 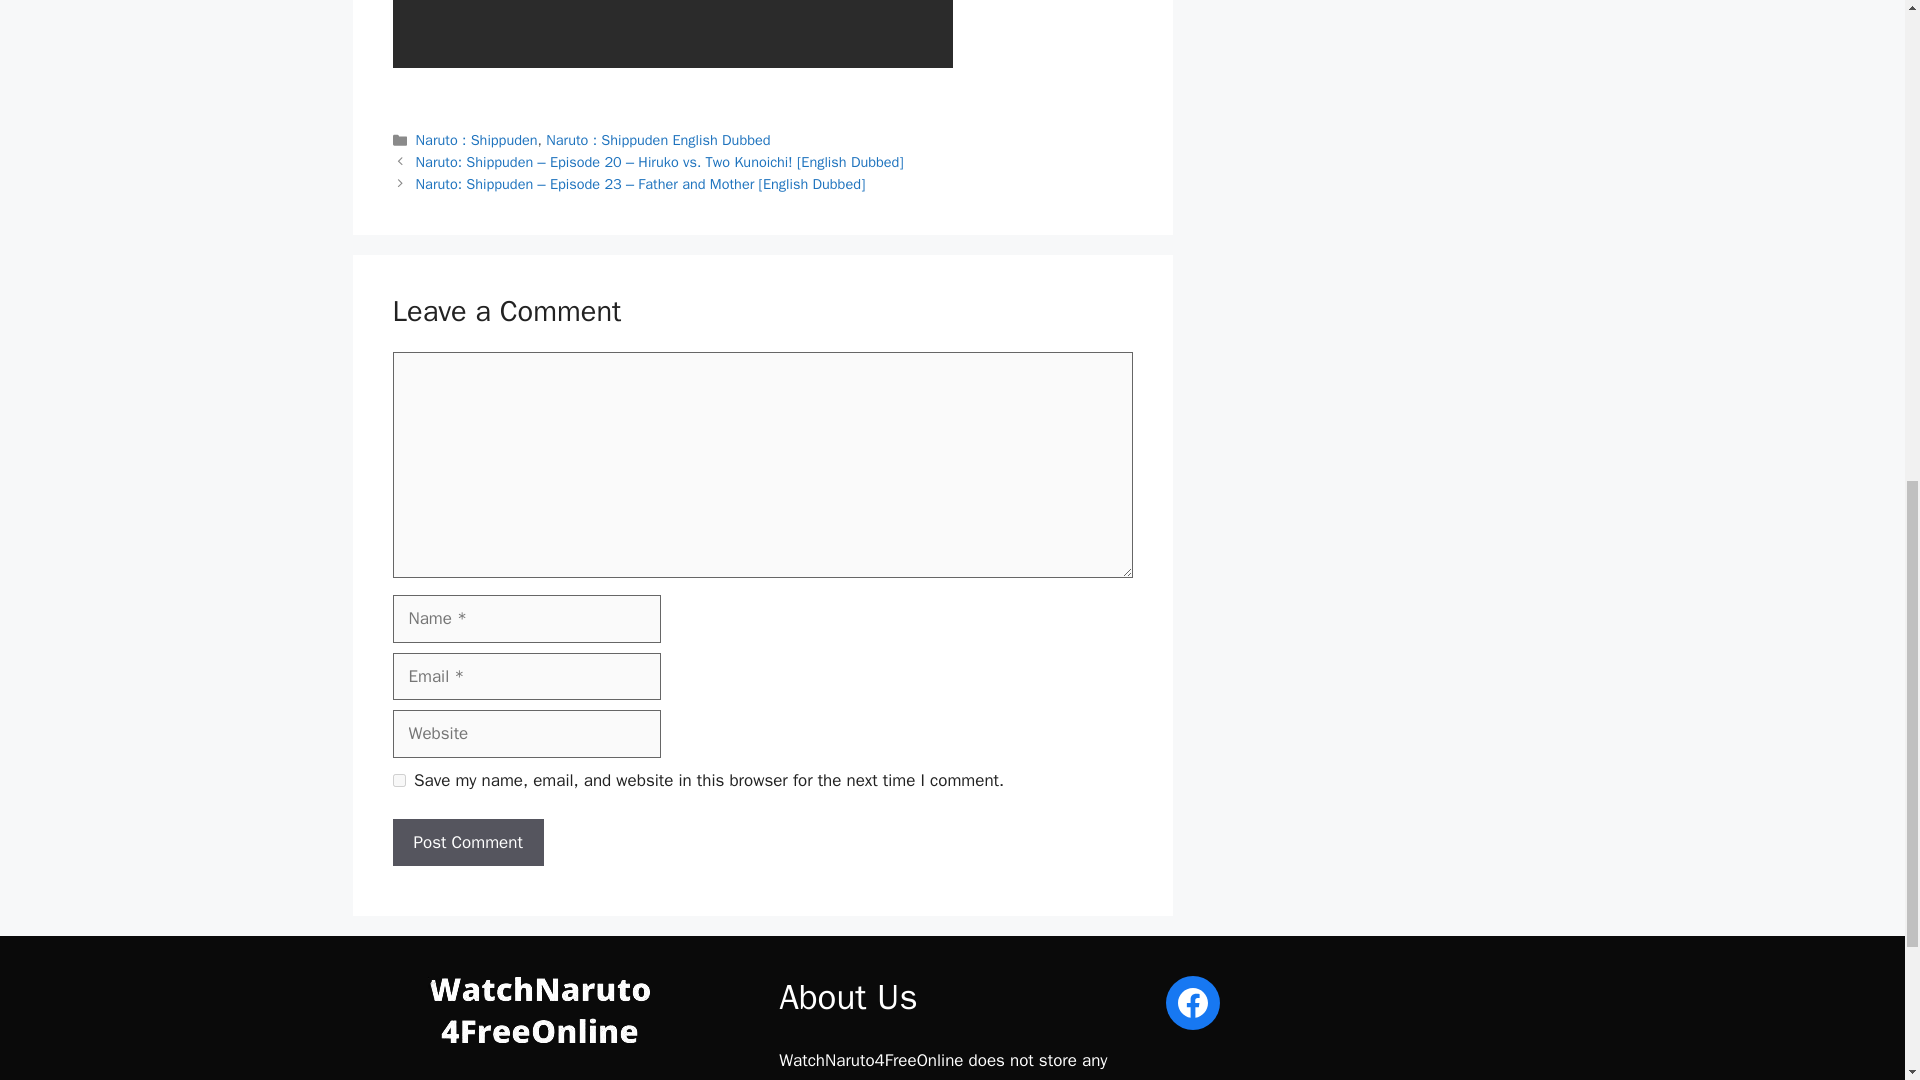 What do you see at coordinates (476, 140) in the screenshot?
I see `Naruto : Shippuden` at bounding box center [476, 140].